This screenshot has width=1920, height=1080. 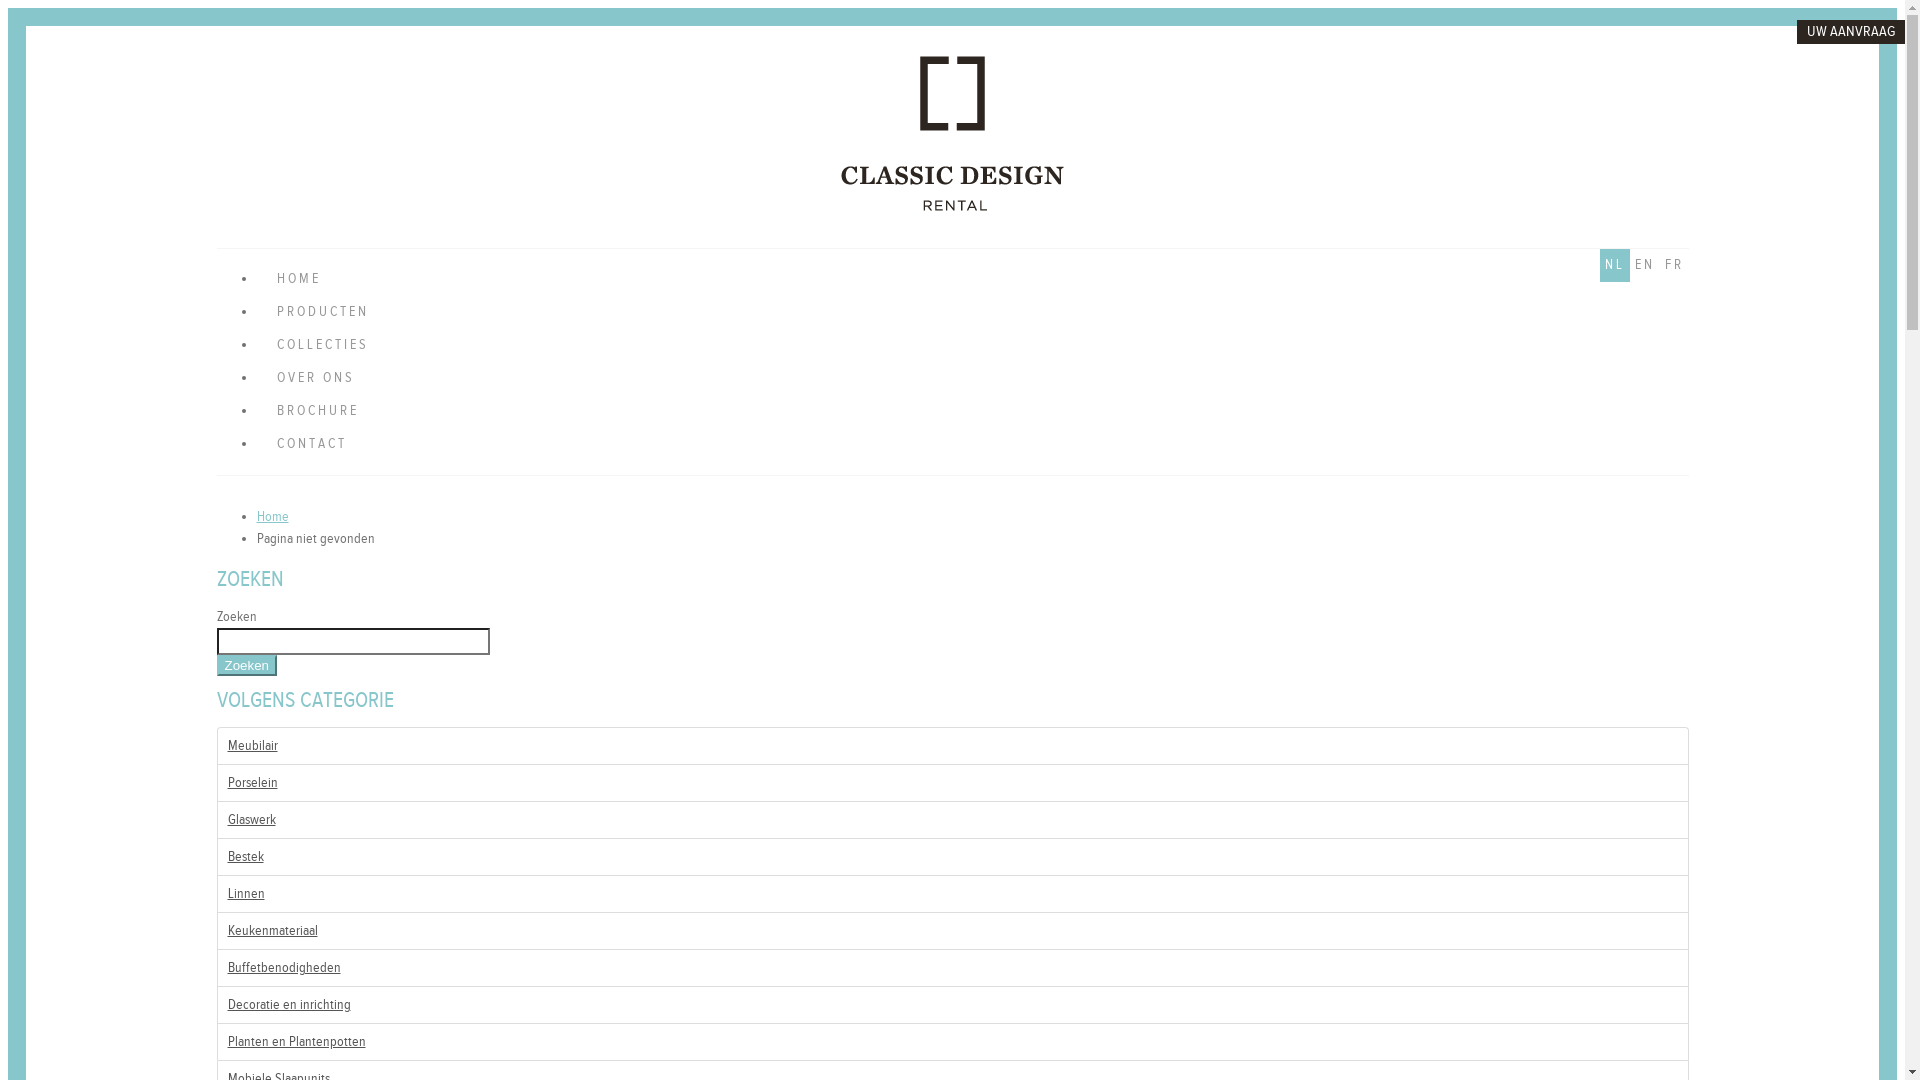 I want to click on Linnen, so click(x=952, y=894).